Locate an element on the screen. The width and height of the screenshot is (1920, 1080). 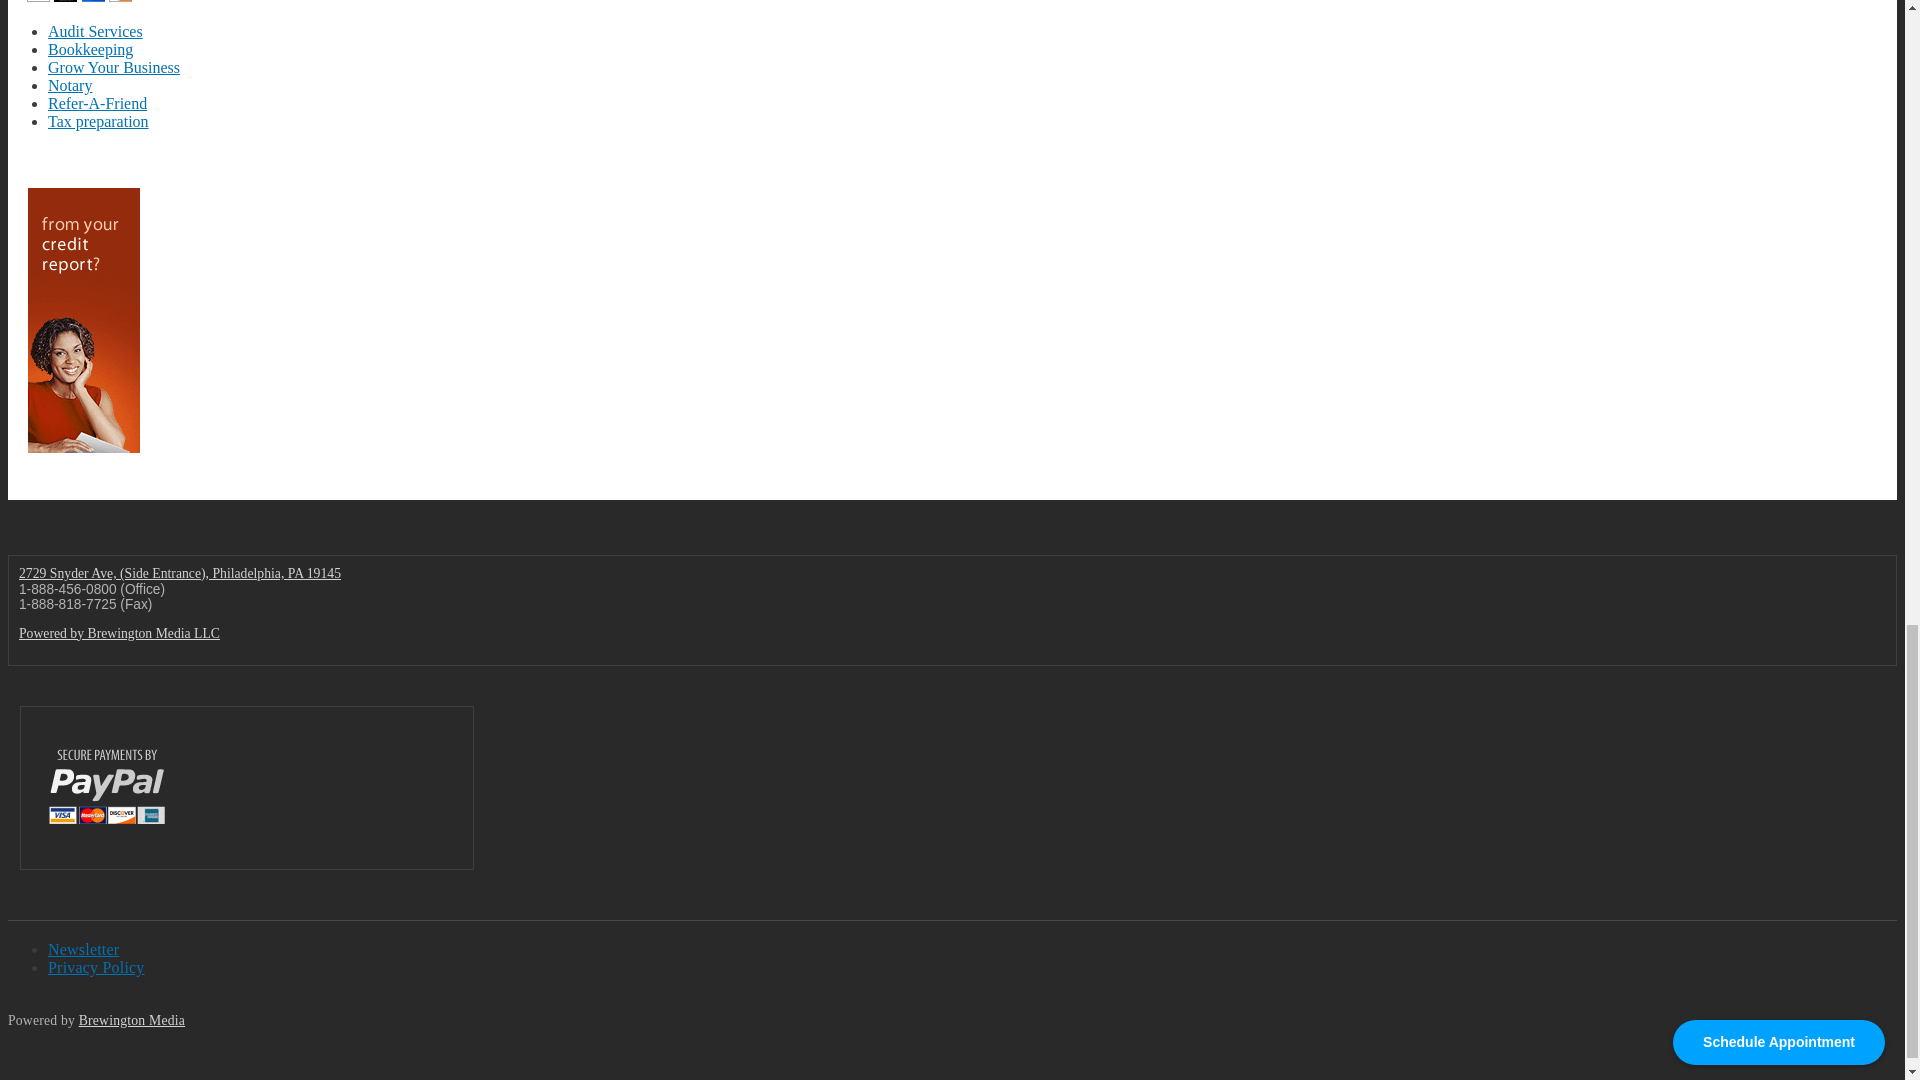
Notary is located at coordinates (70, 84).